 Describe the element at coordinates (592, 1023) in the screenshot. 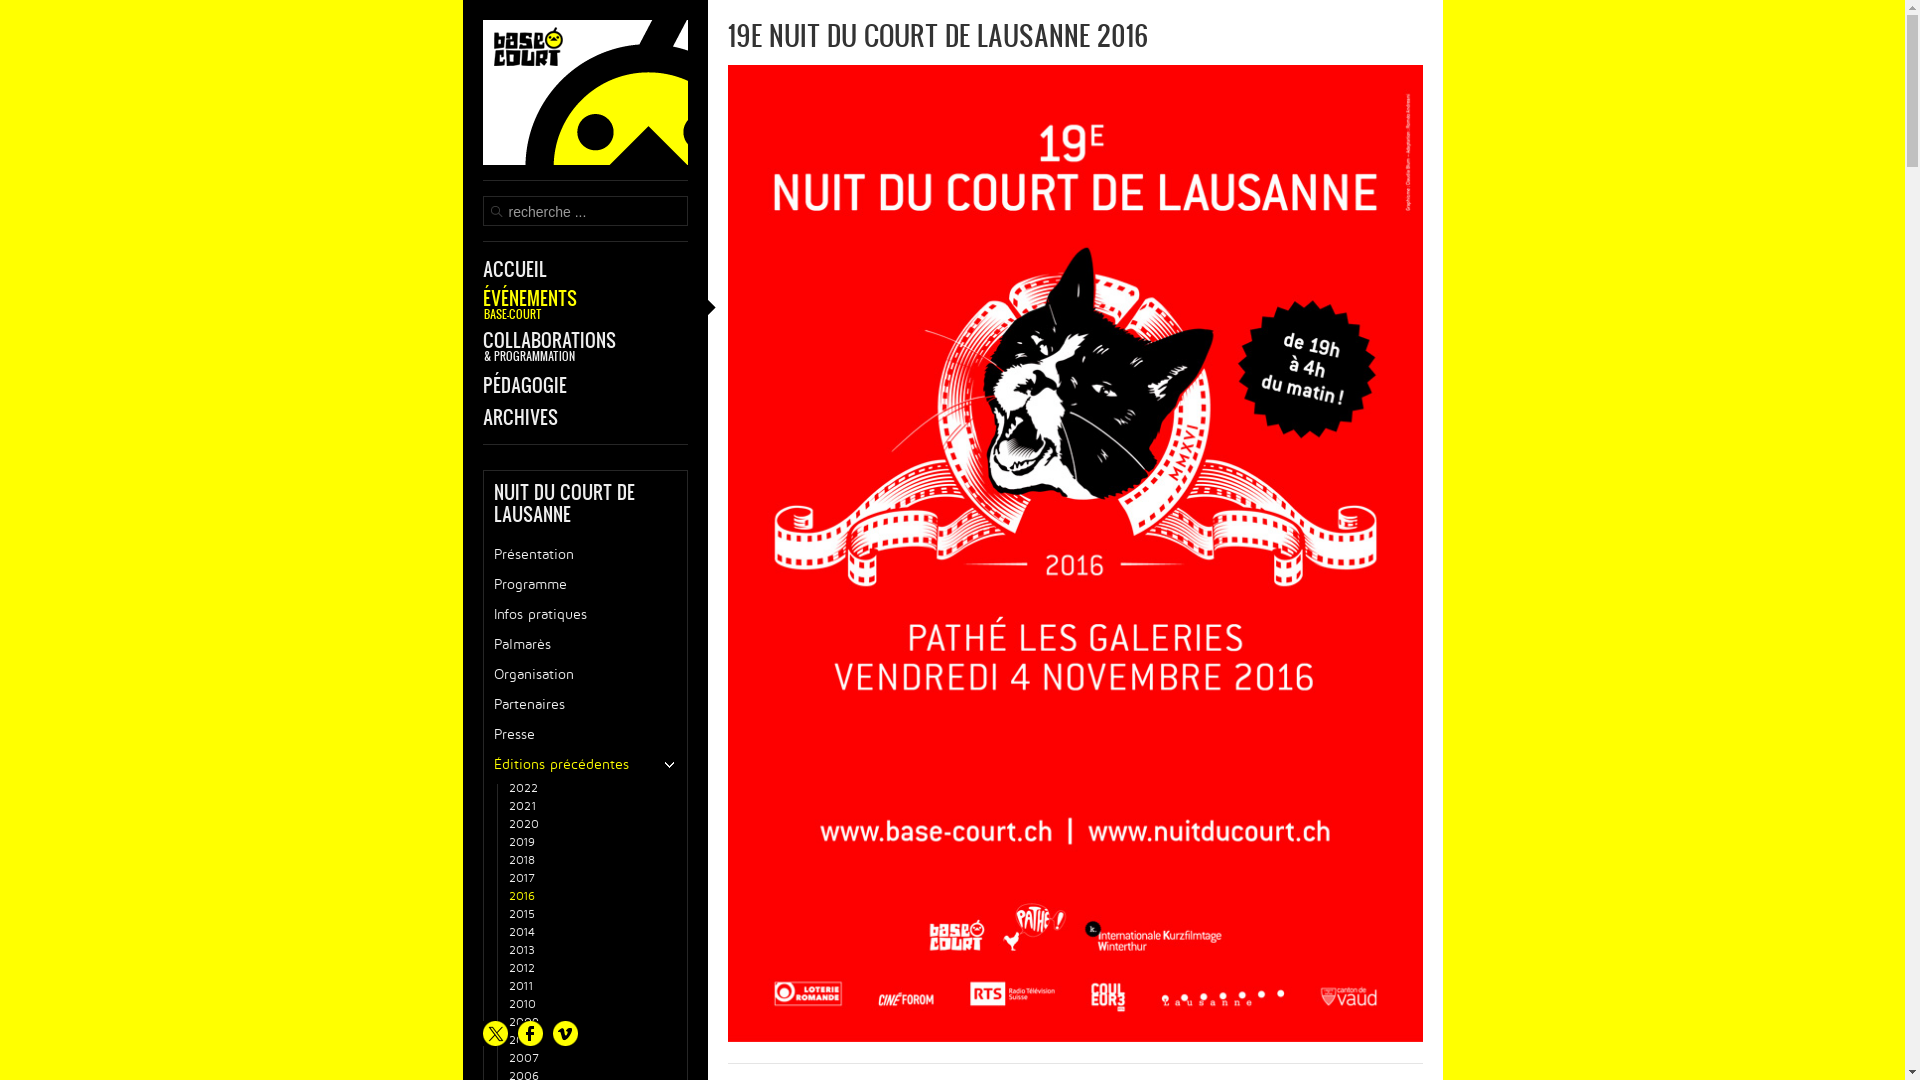

I see `2009` at that location.